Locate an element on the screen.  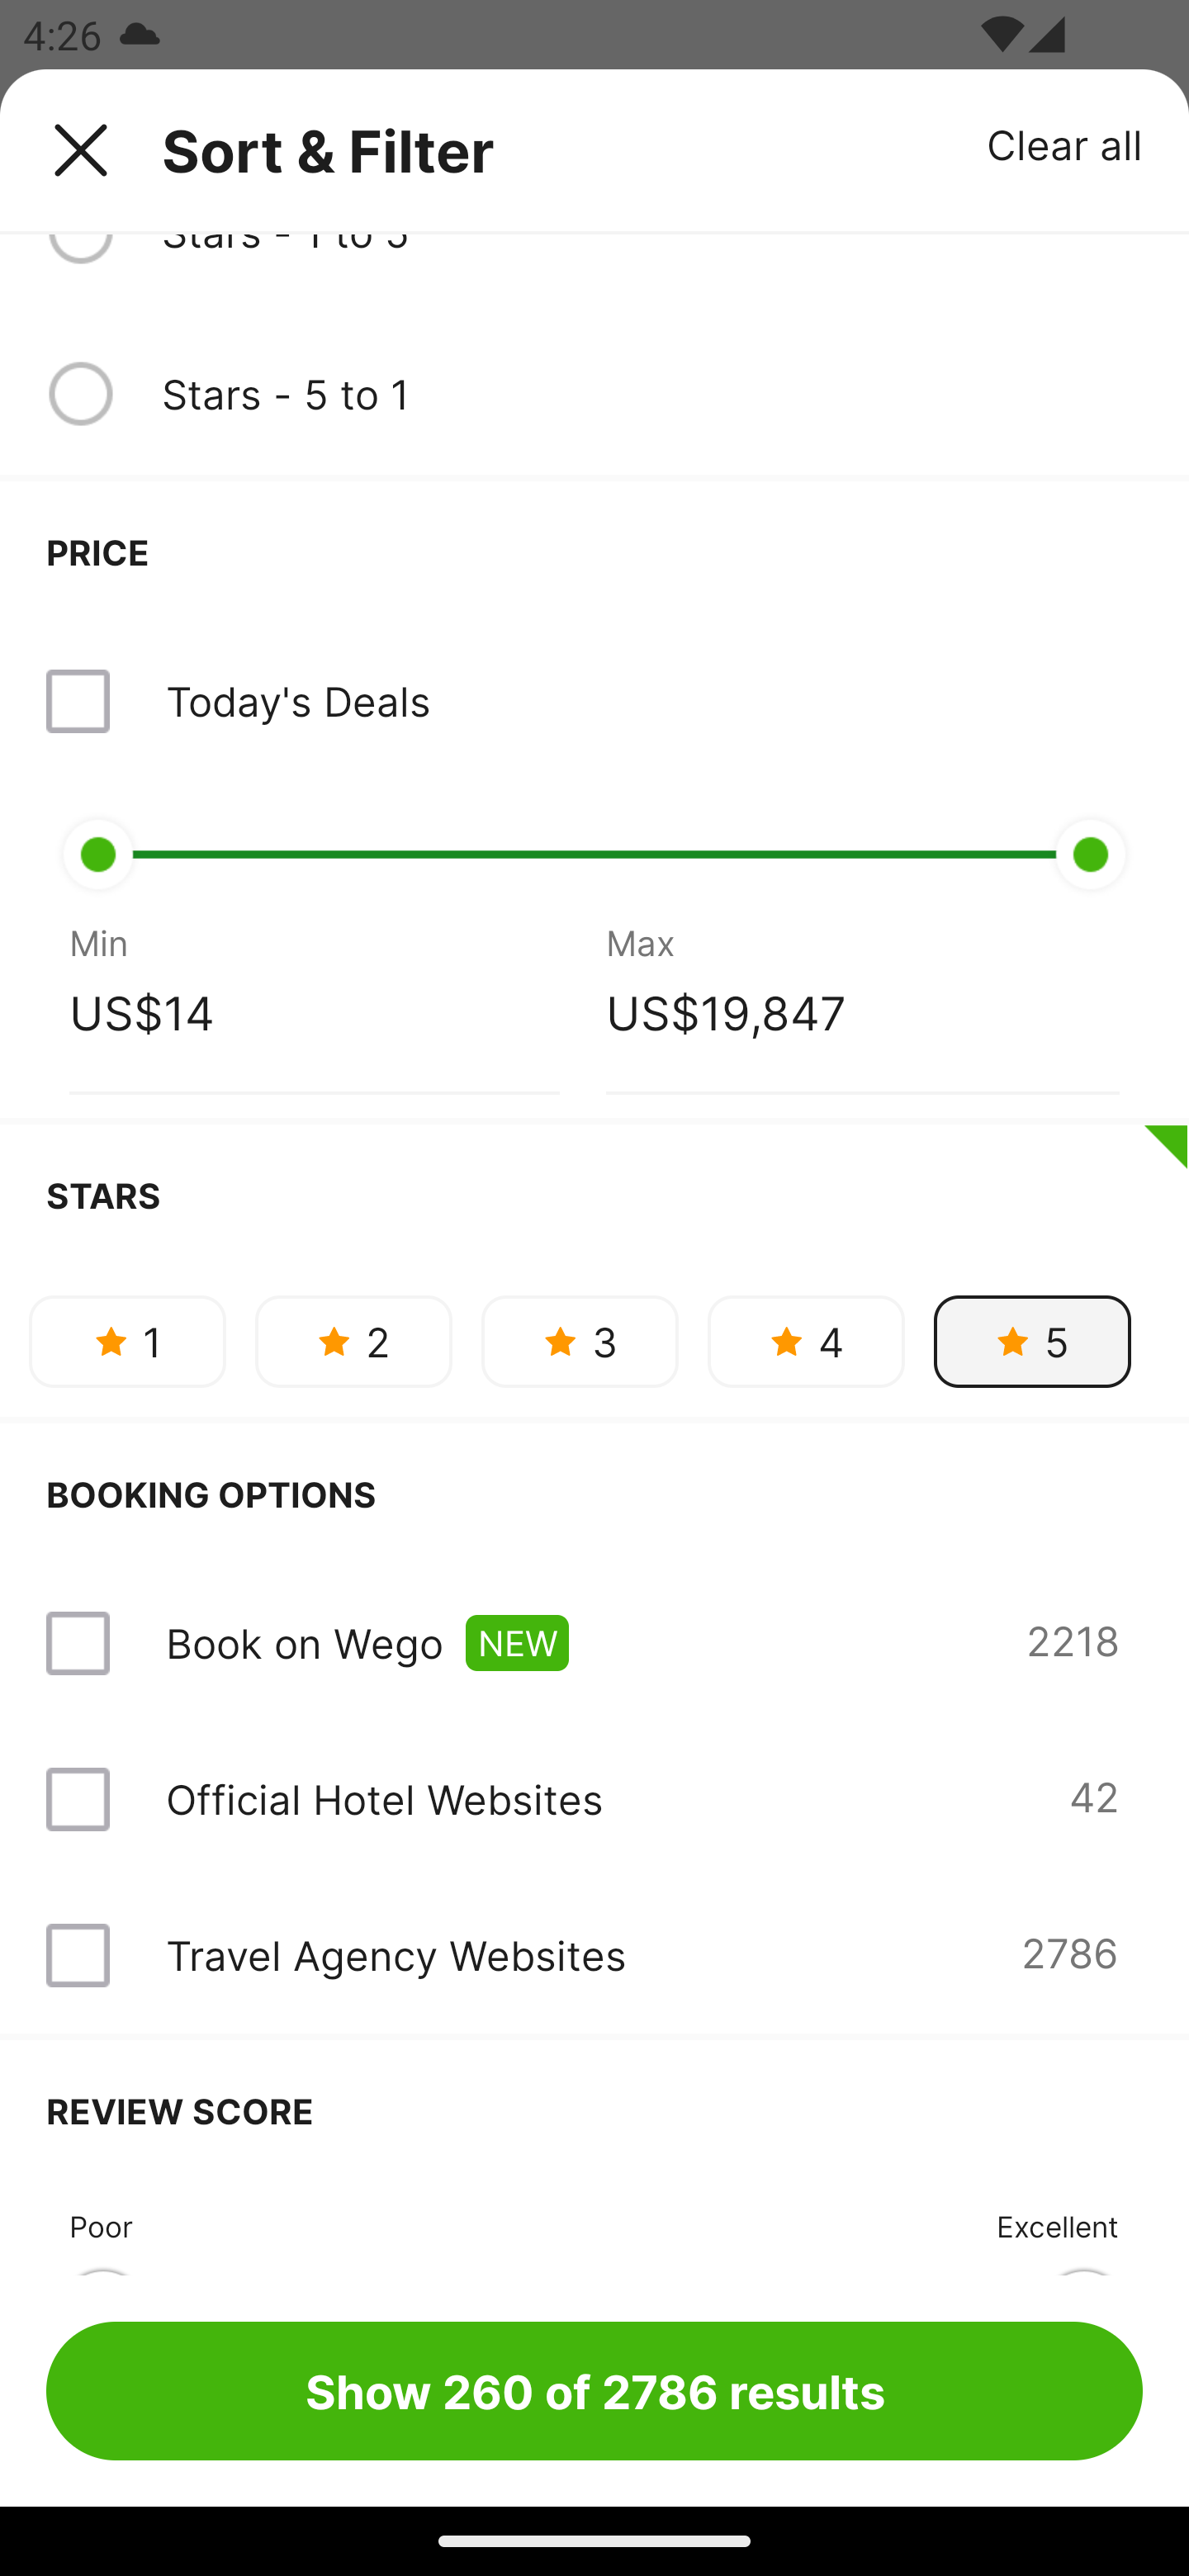
5 is located at coordinates (1032, 1342).